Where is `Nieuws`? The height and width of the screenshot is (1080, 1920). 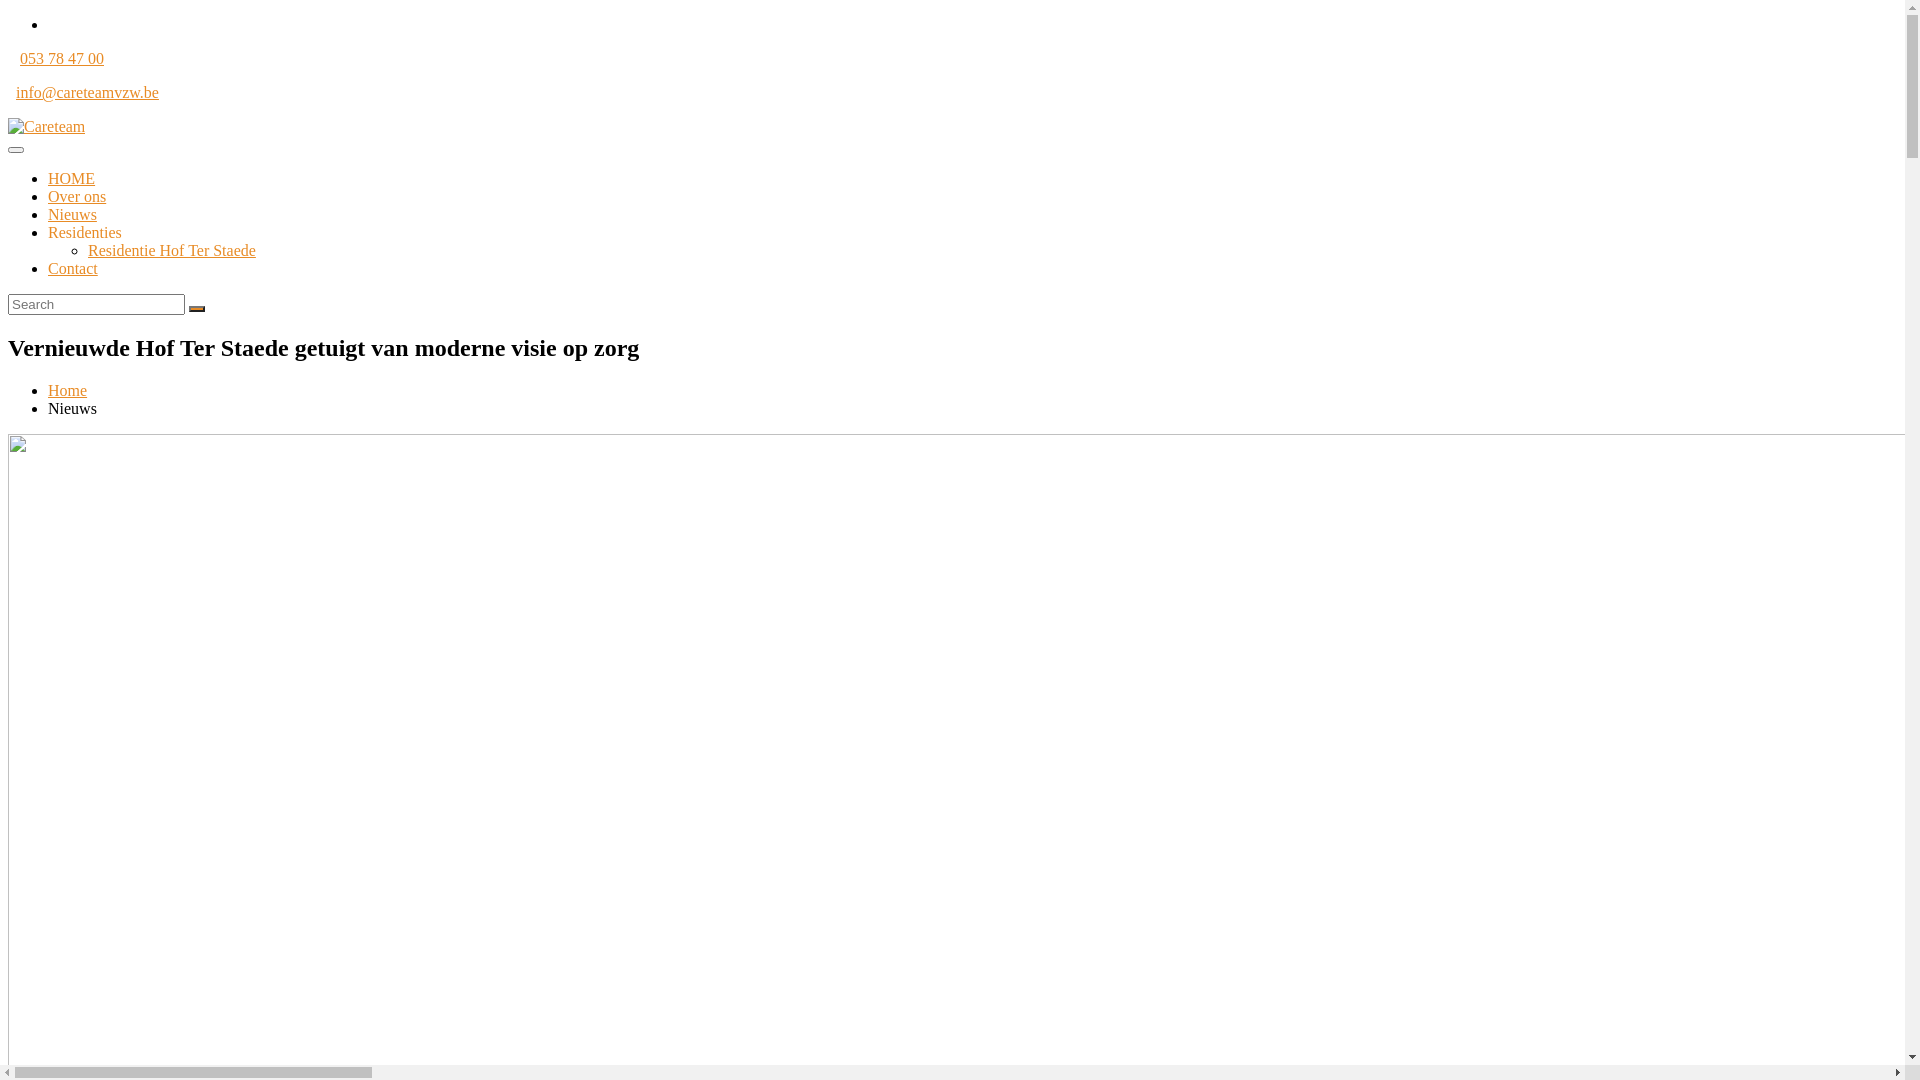 Nieuws is located at coordinates (72, 214).